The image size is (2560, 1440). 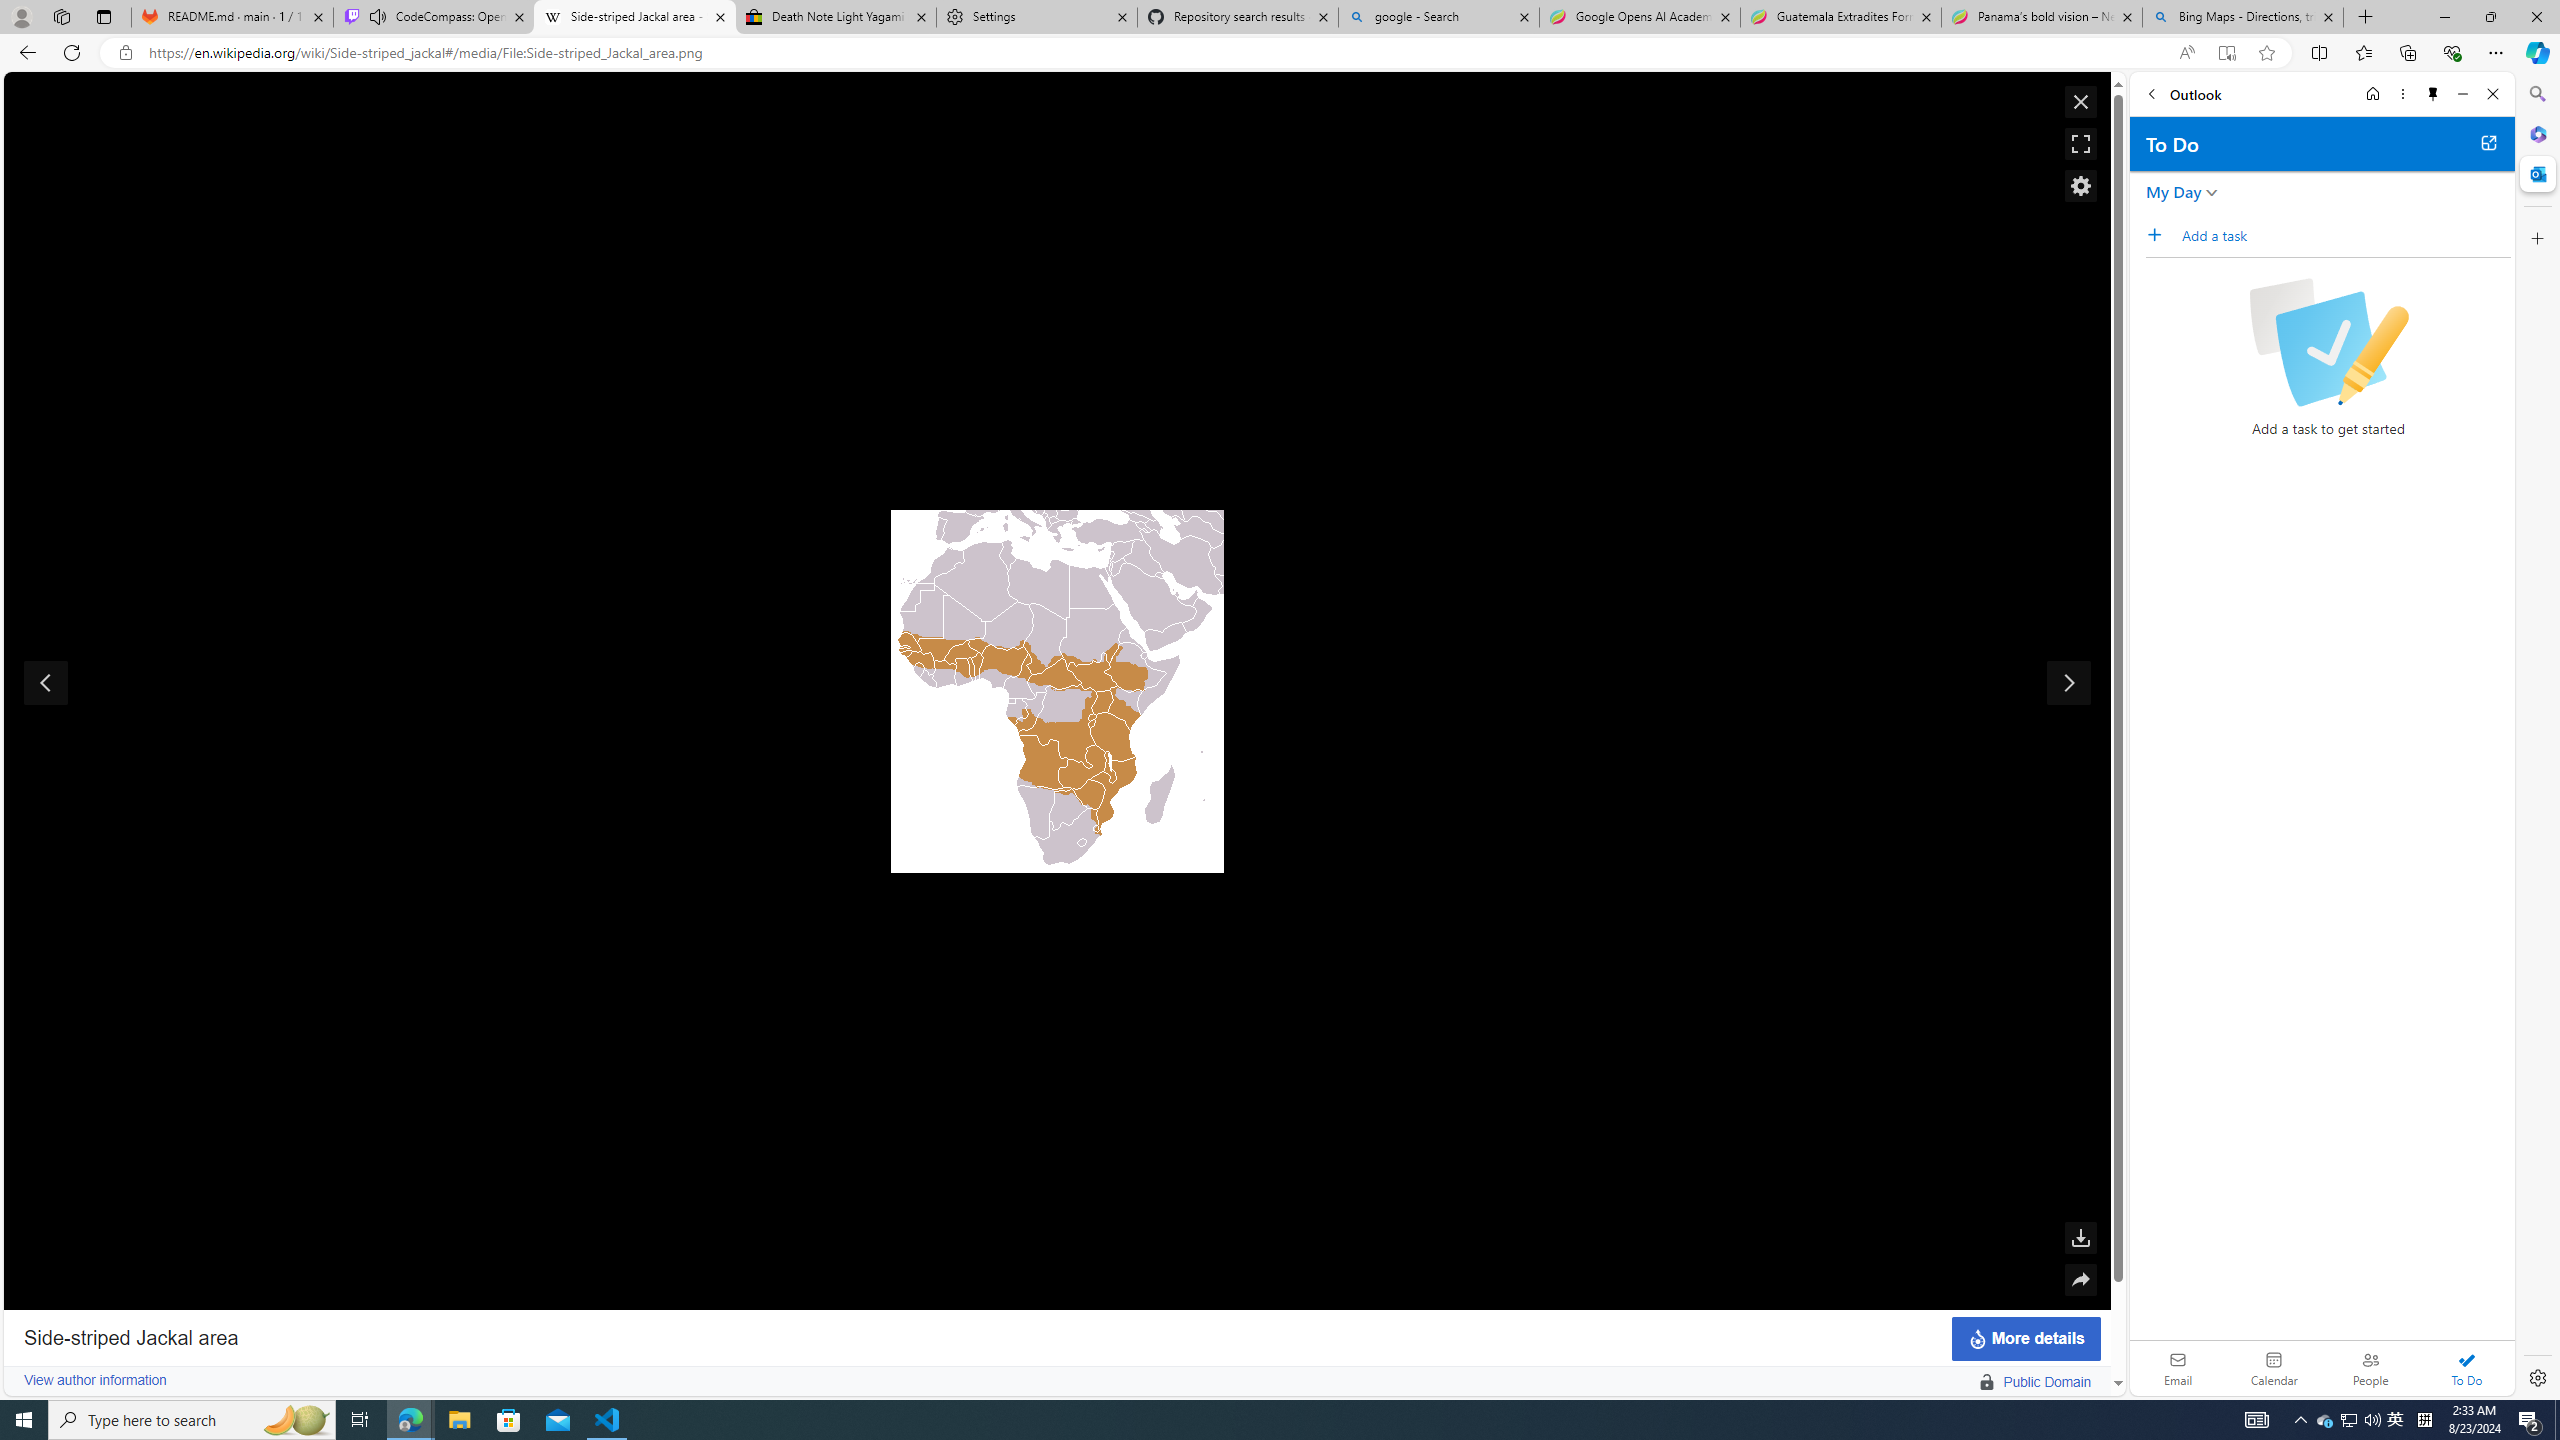 What do you see at coordinates (2328, 342) in the screenshot?
I see `Checkbox with a pencil` at bounding box center [2328, 342].